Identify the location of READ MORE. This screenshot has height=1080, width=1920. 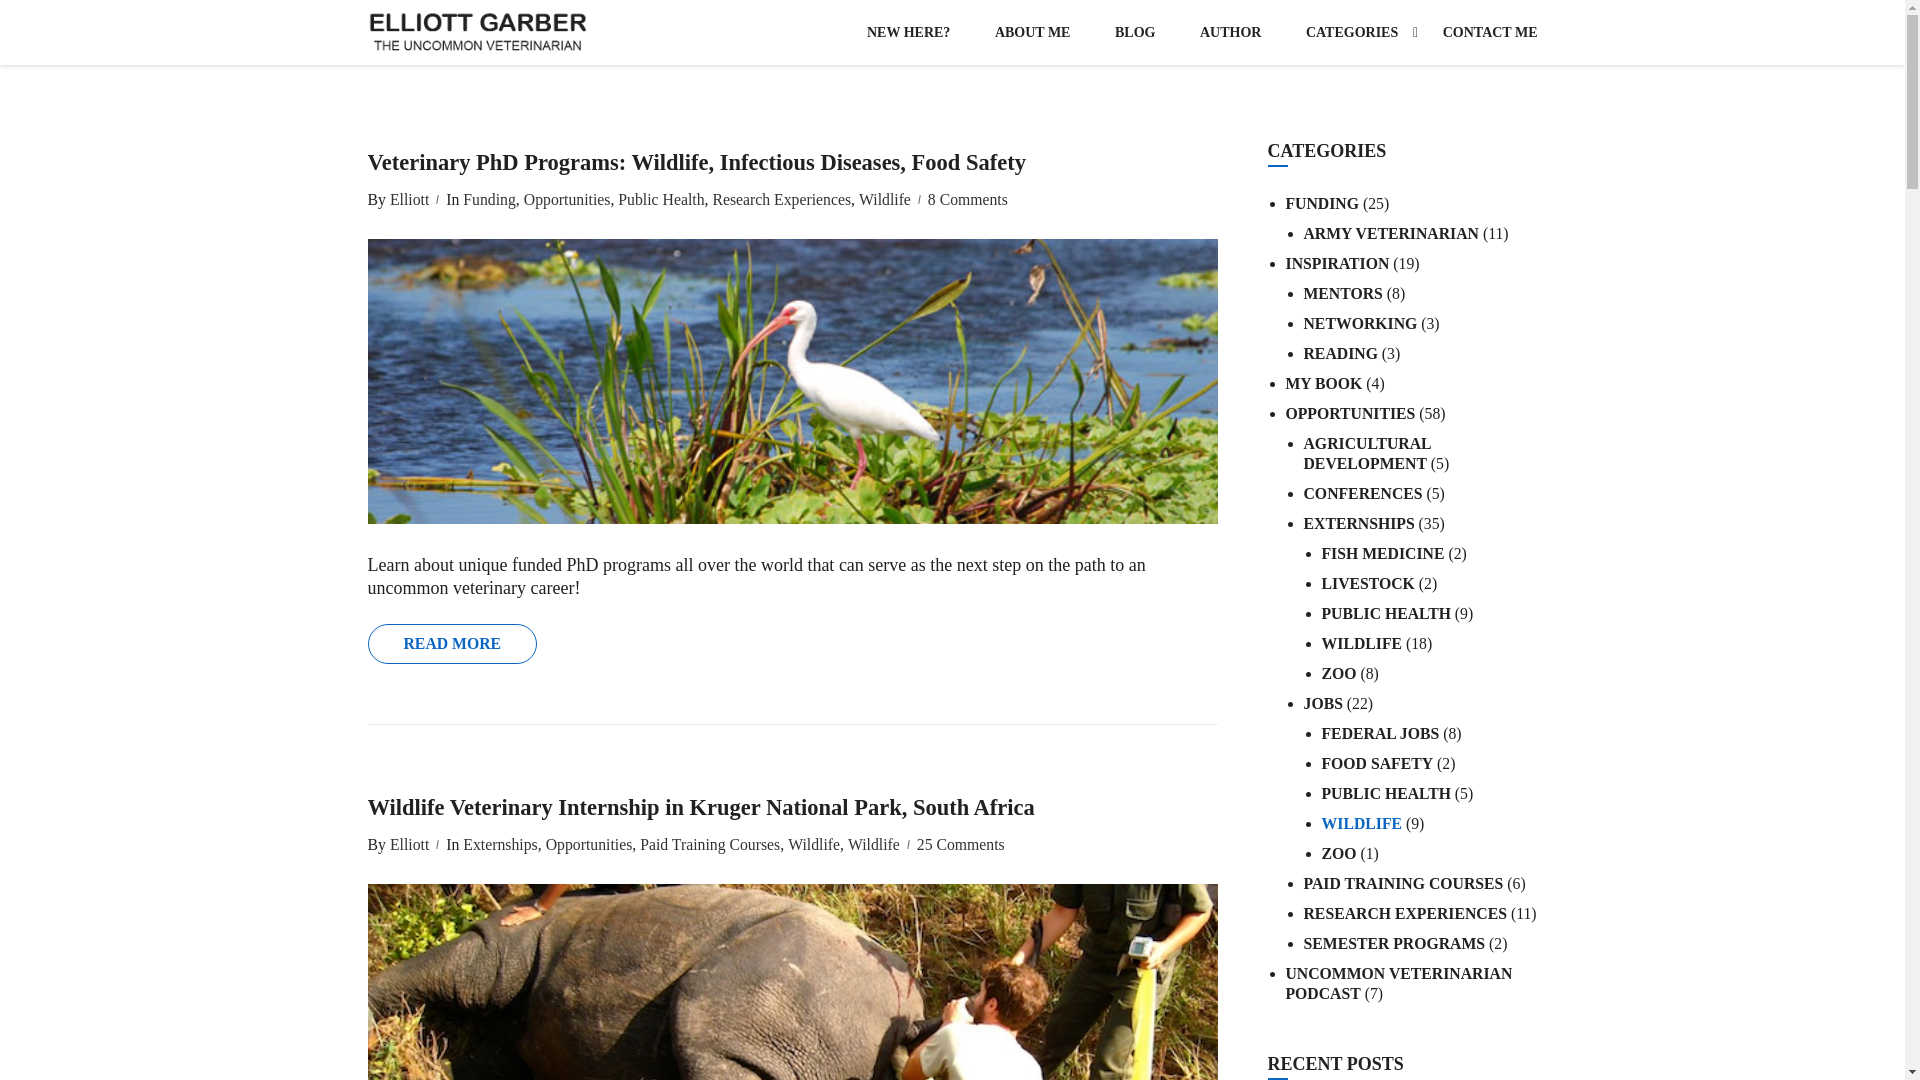
(452, 644).